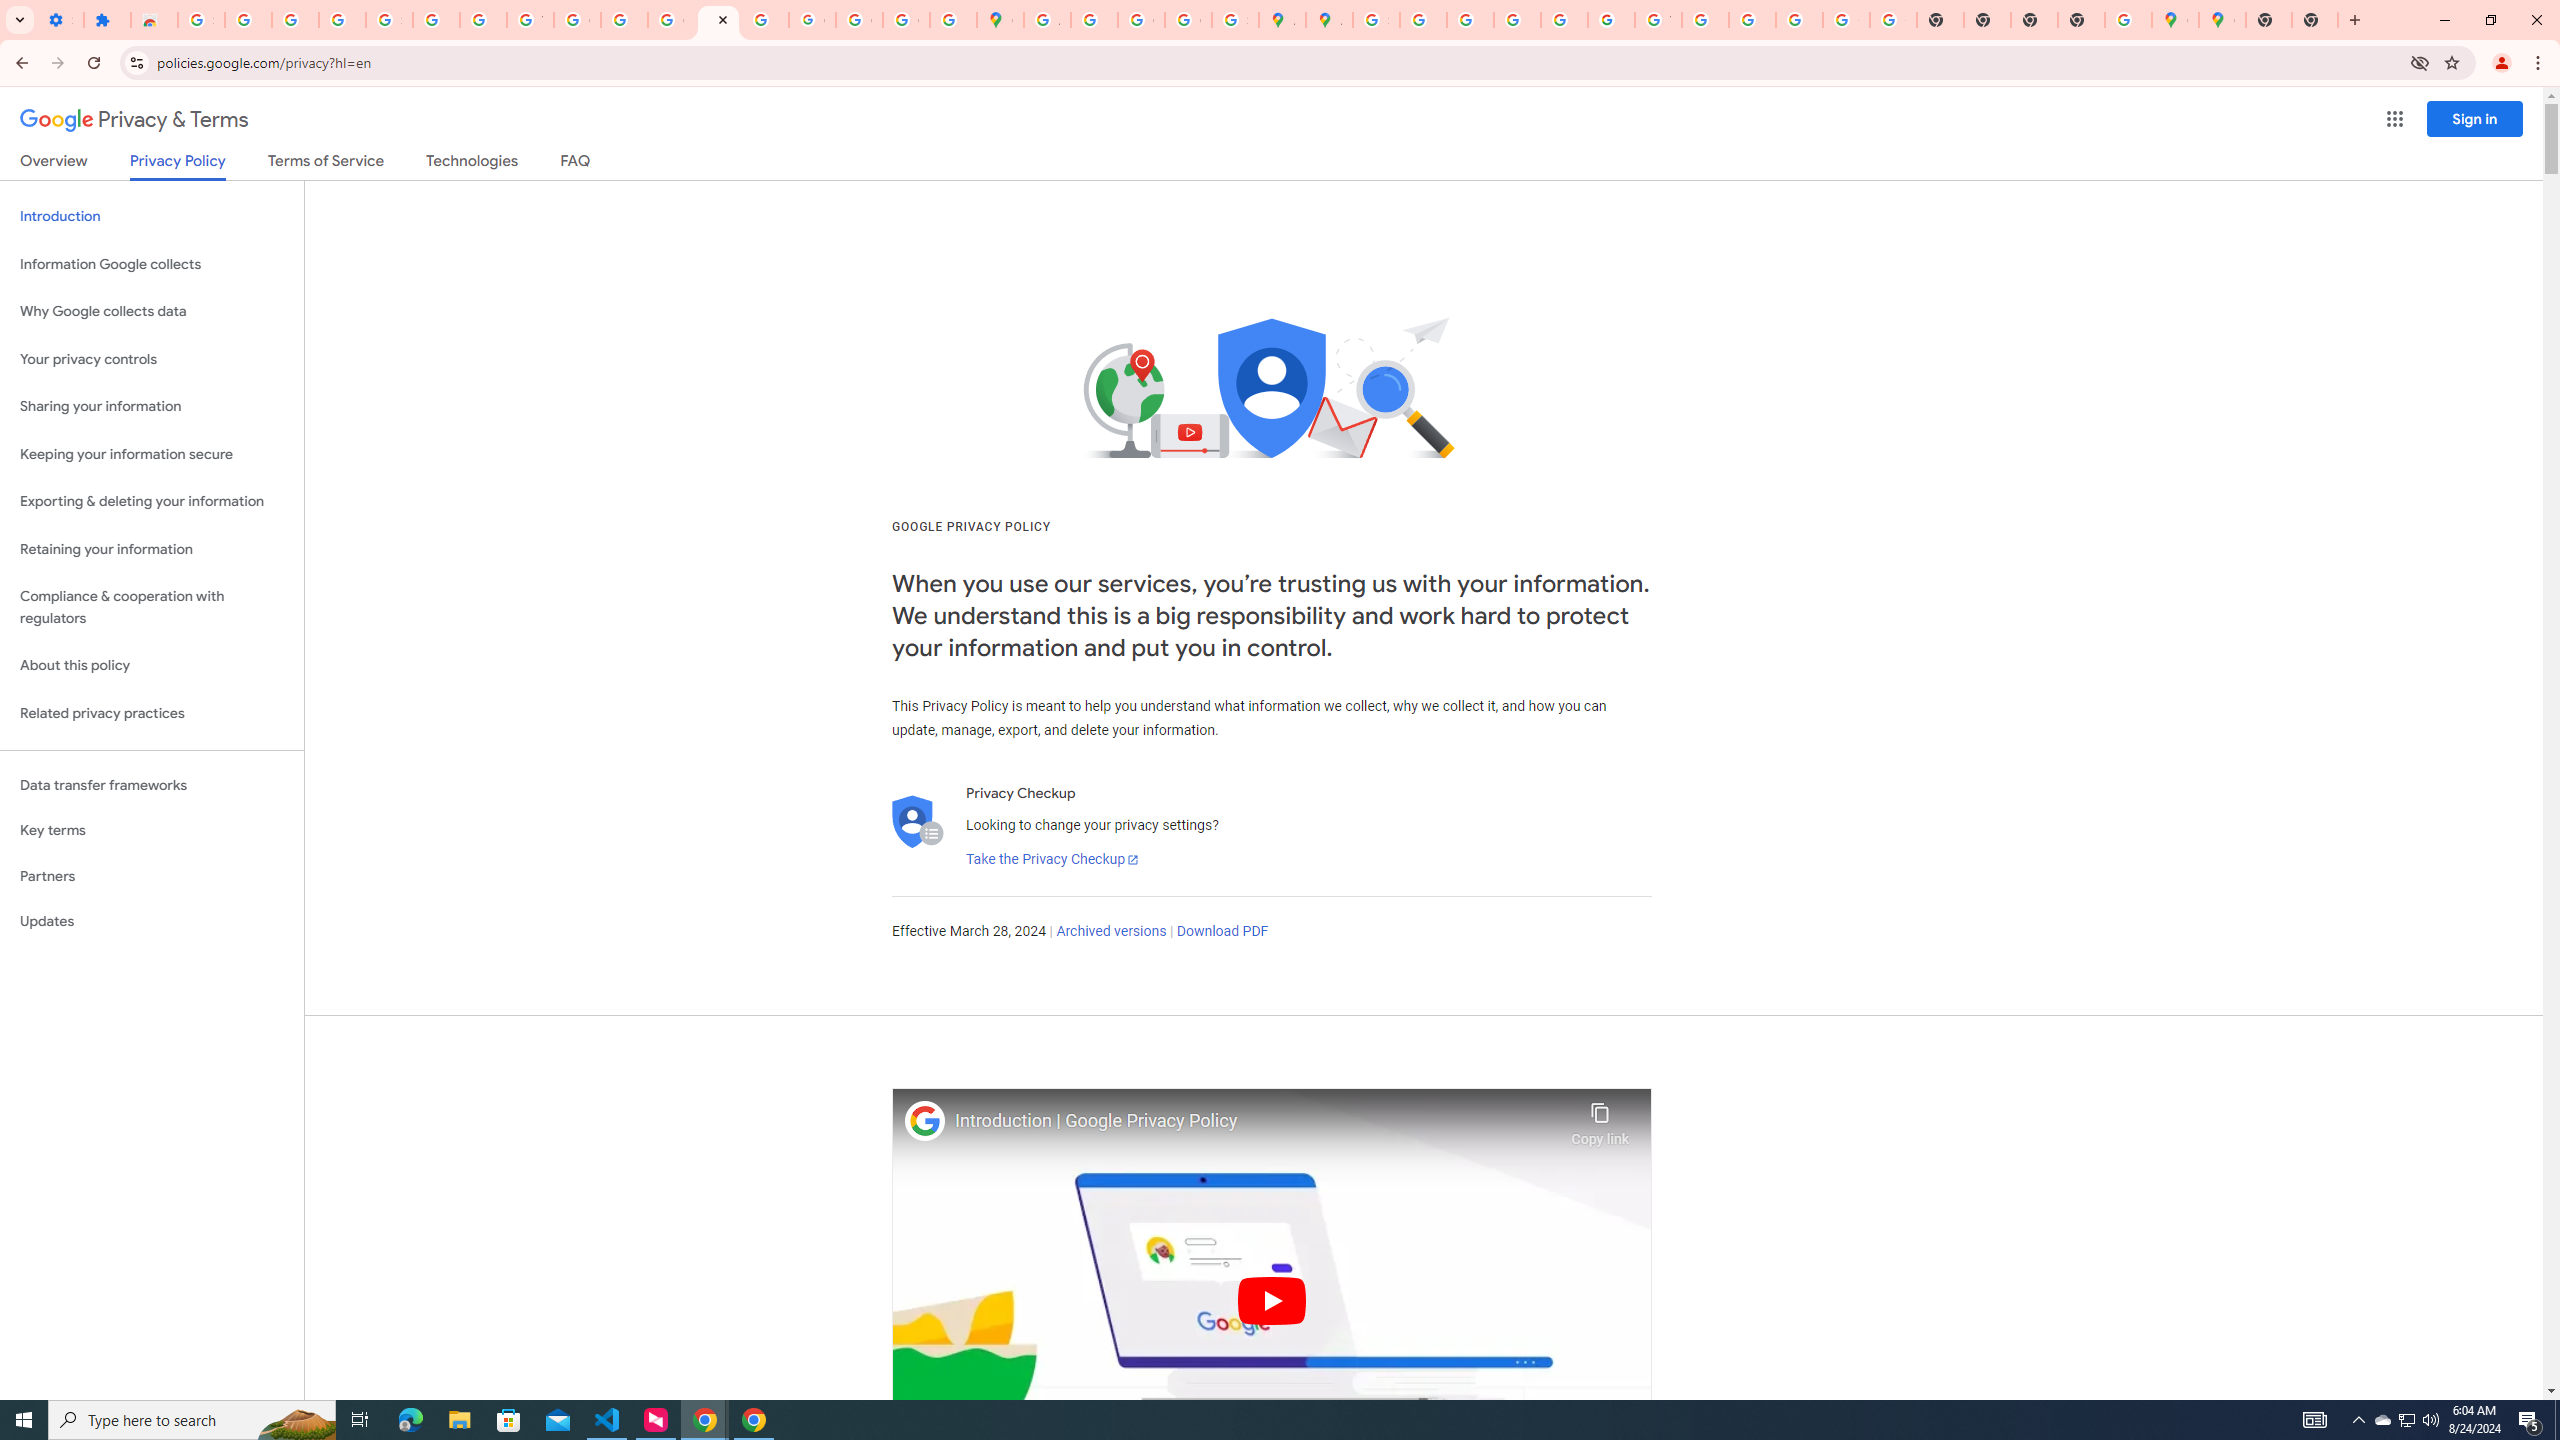 Image resolution: width=2560 pixels, height=1440 pixels. Describe the element at coordinates (176, 166) in the screenshot. I see `Privacy Policy` at that location.